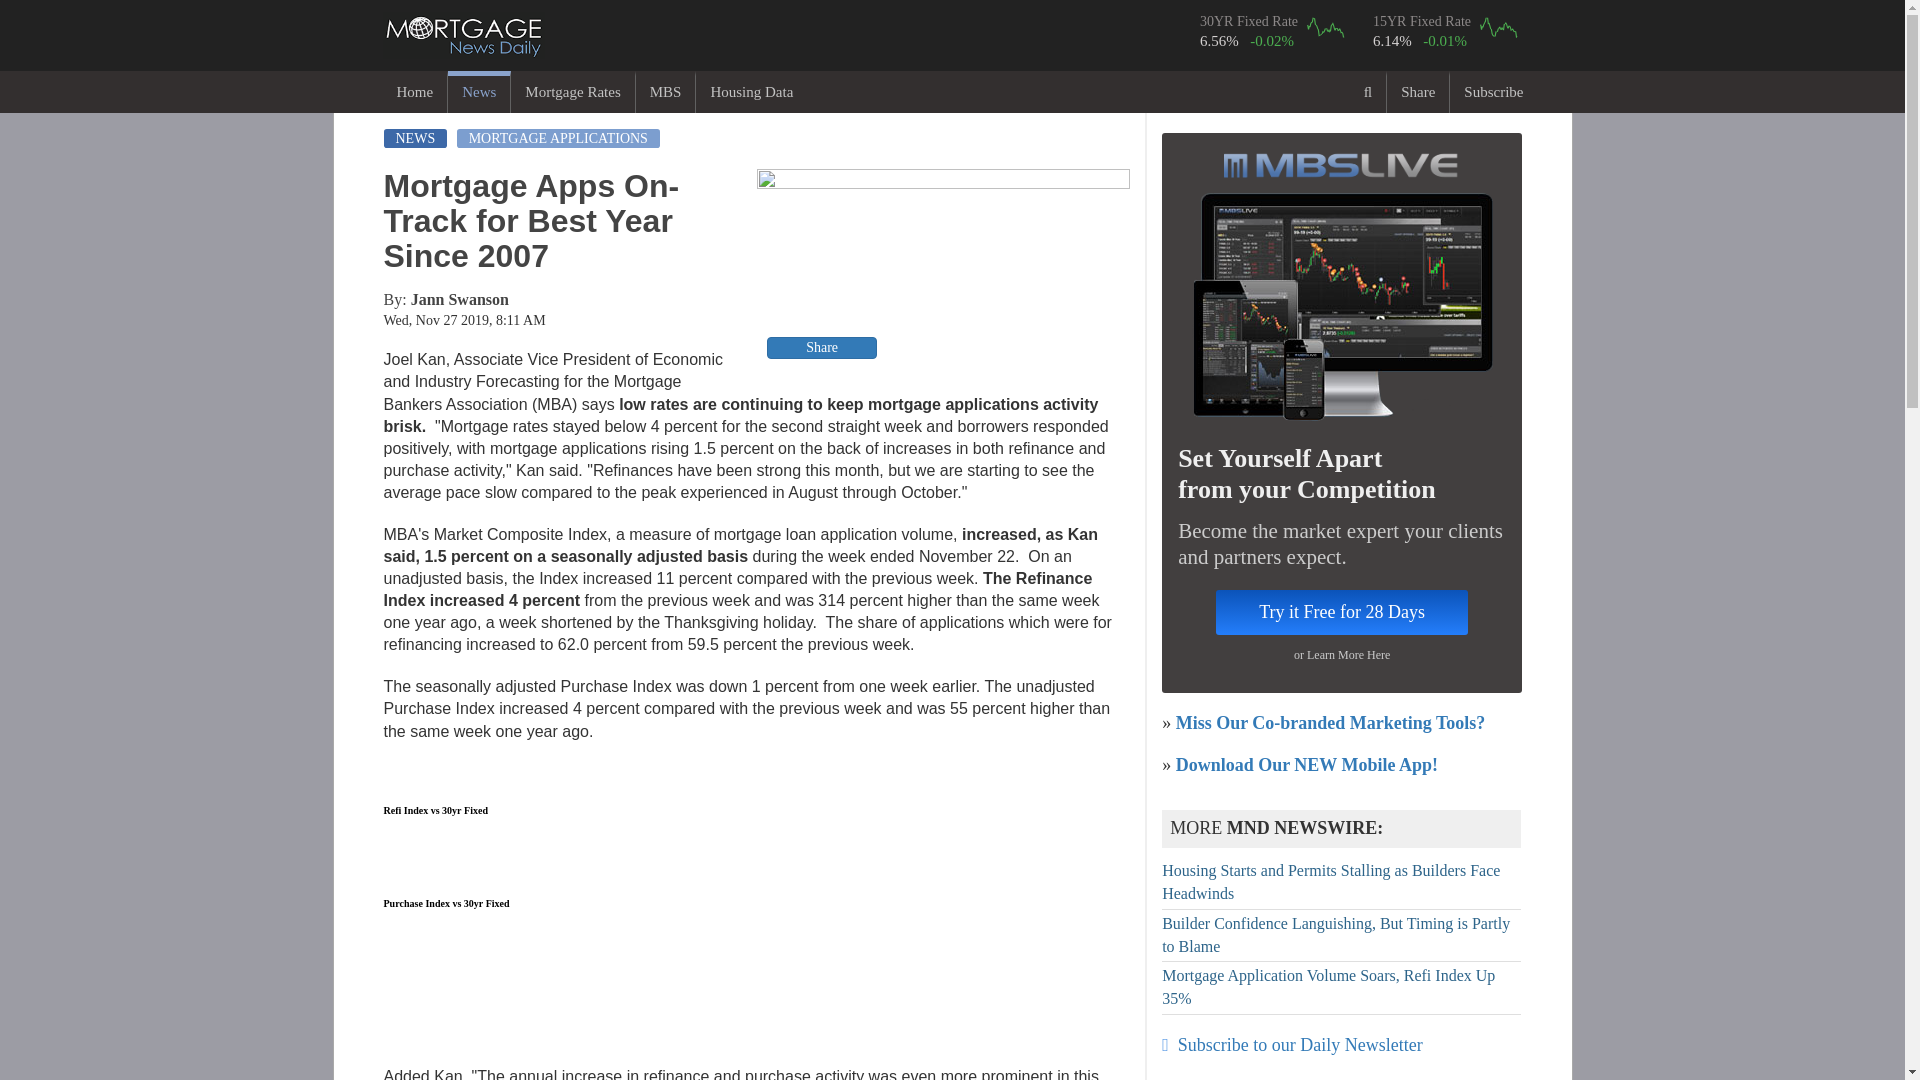 The image size is (1920, 1080). What do you see at coordinates (414, 92) in the screenshot?
I see `Home` at bounding box center [414, 92].